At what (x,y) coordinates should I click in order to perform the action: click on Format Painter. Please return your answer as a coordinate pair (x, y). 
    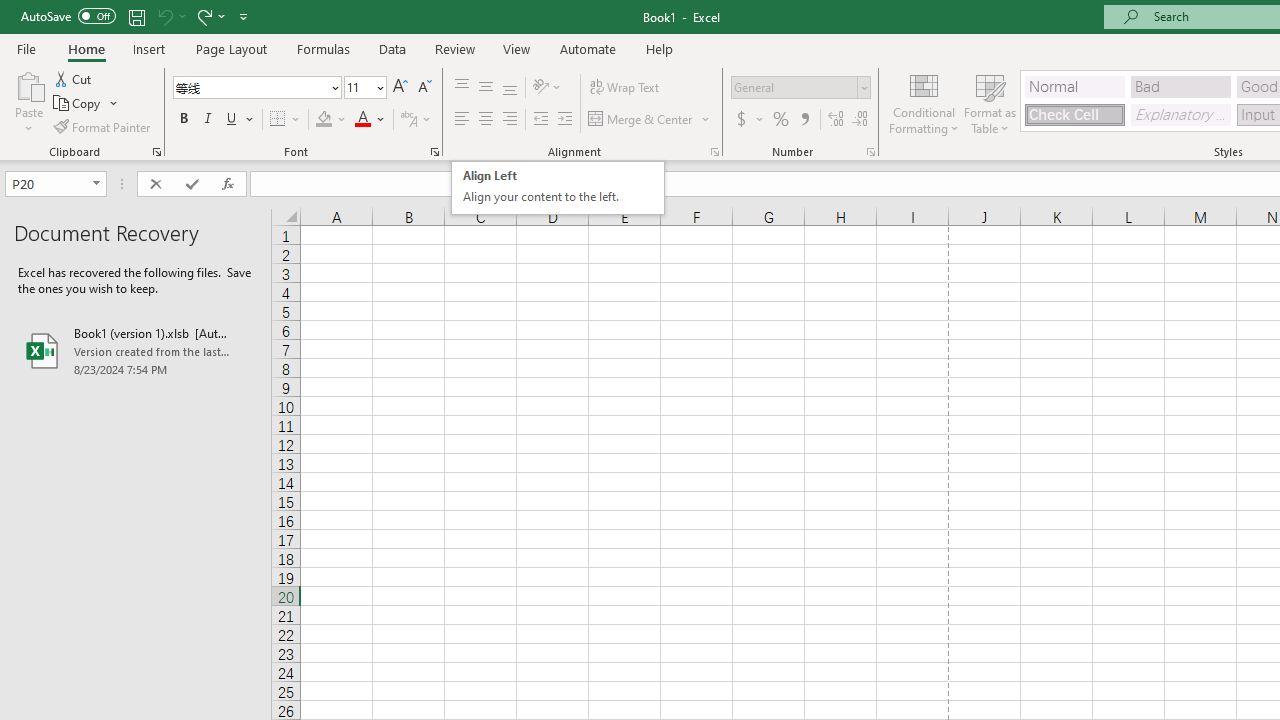
    Looking at the image, I should click on (103, 126).